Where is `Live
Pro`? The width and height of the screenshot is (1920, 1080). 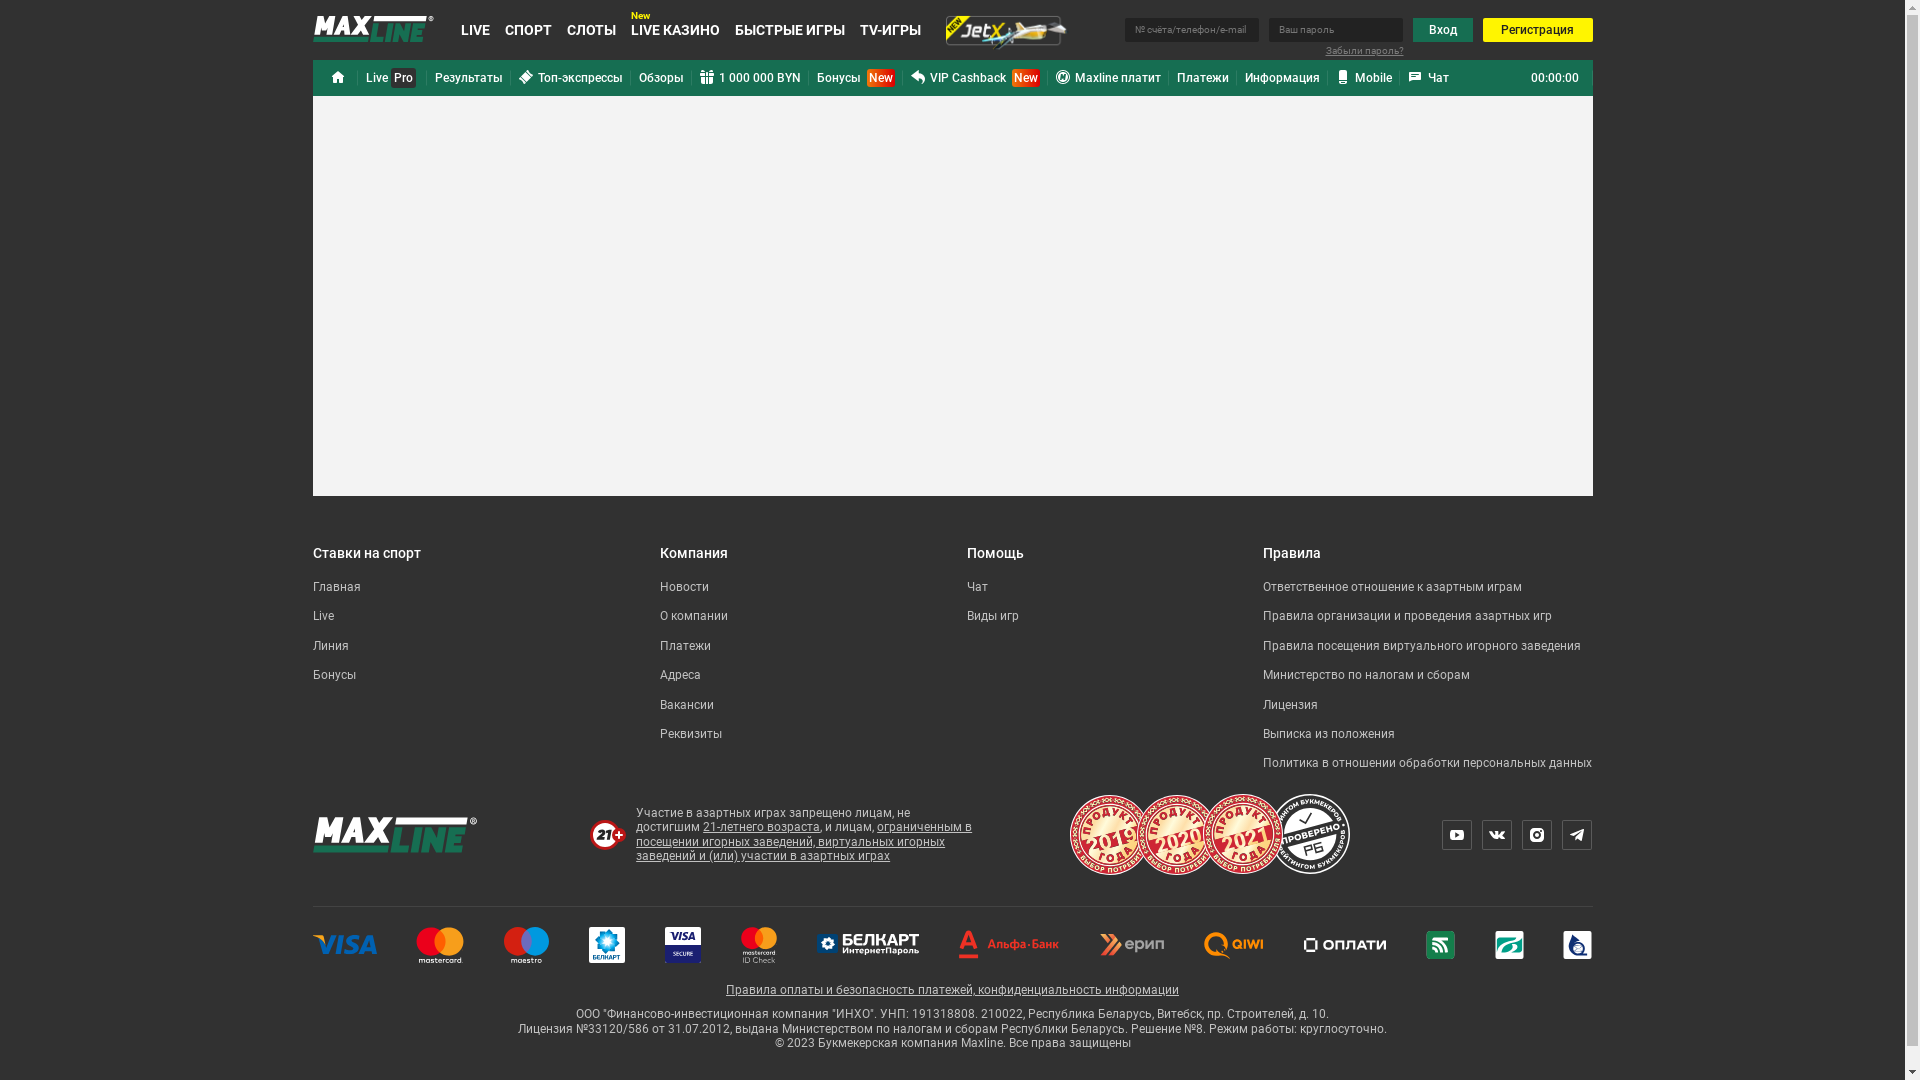
Live
Pro is located at coordinates (392, 78).